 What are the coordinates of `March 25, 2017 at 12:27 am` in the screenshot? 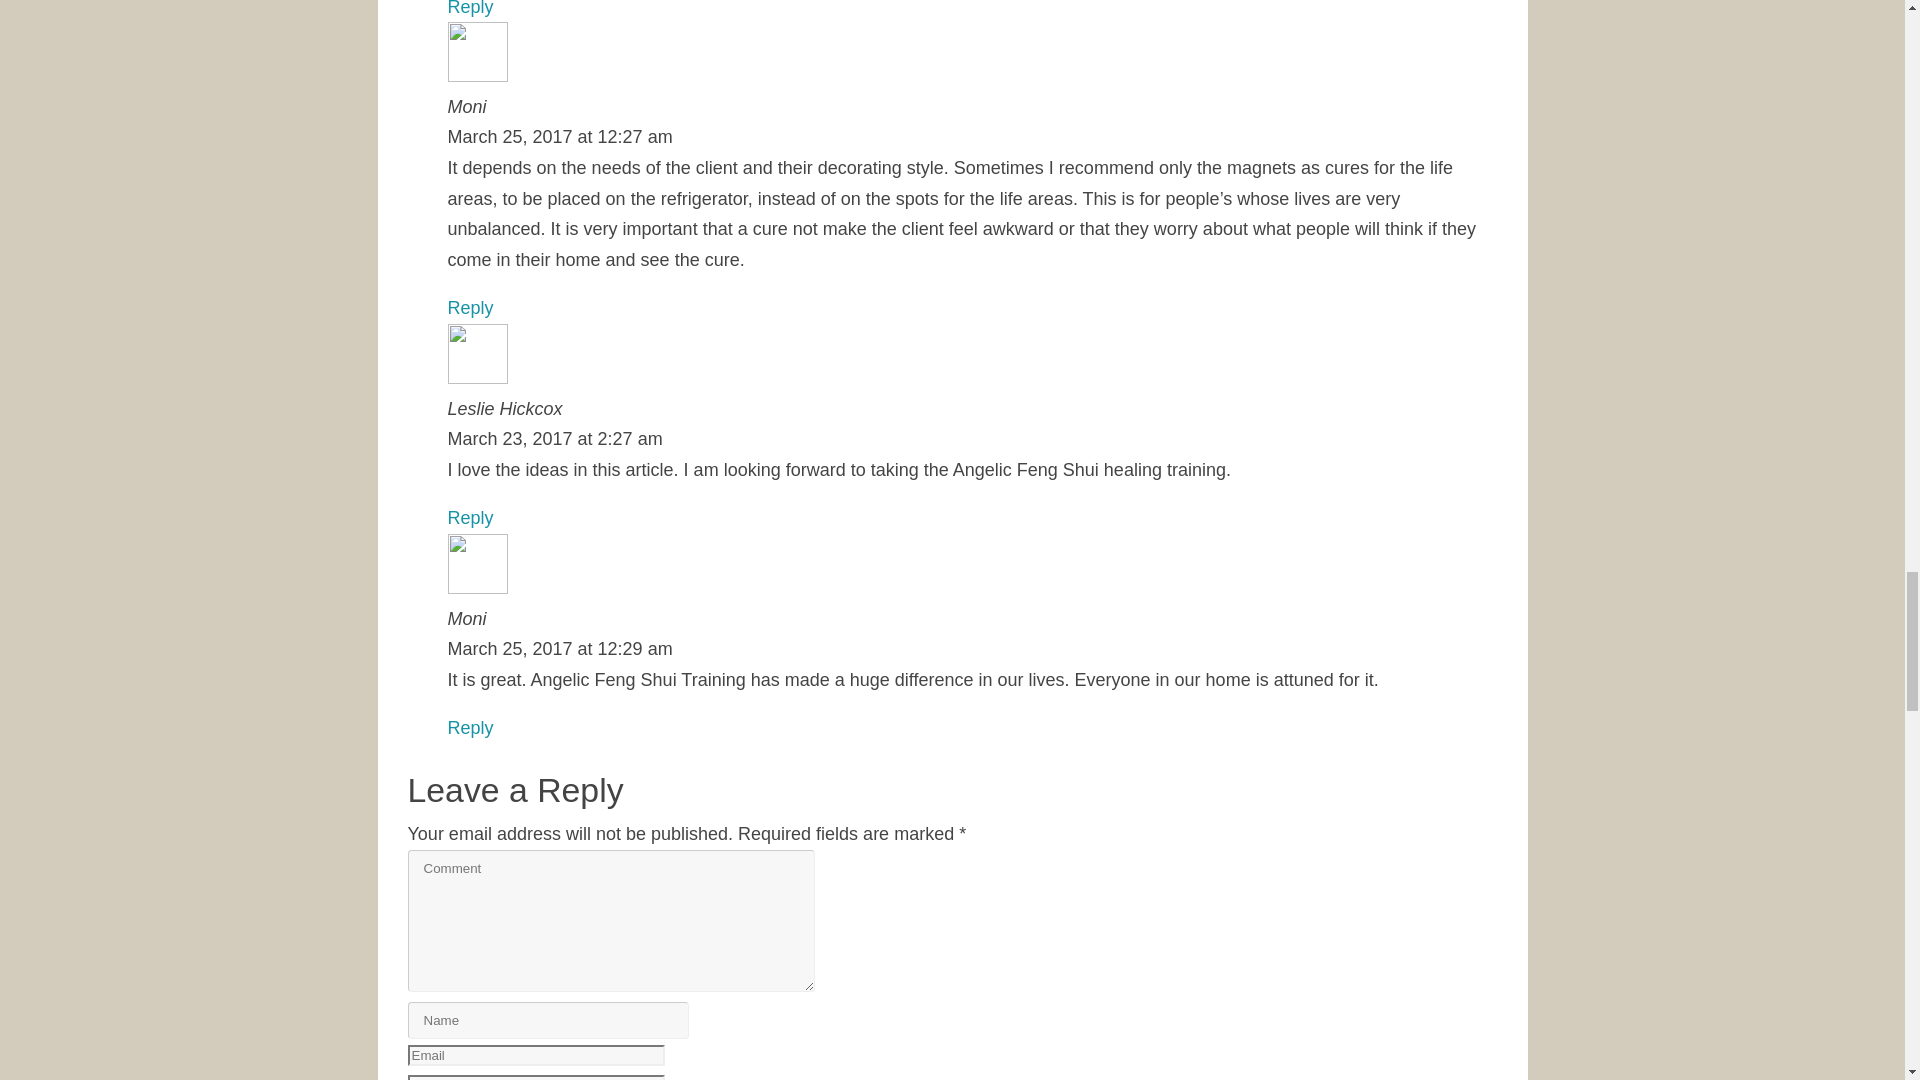 It's located at (560, 136).